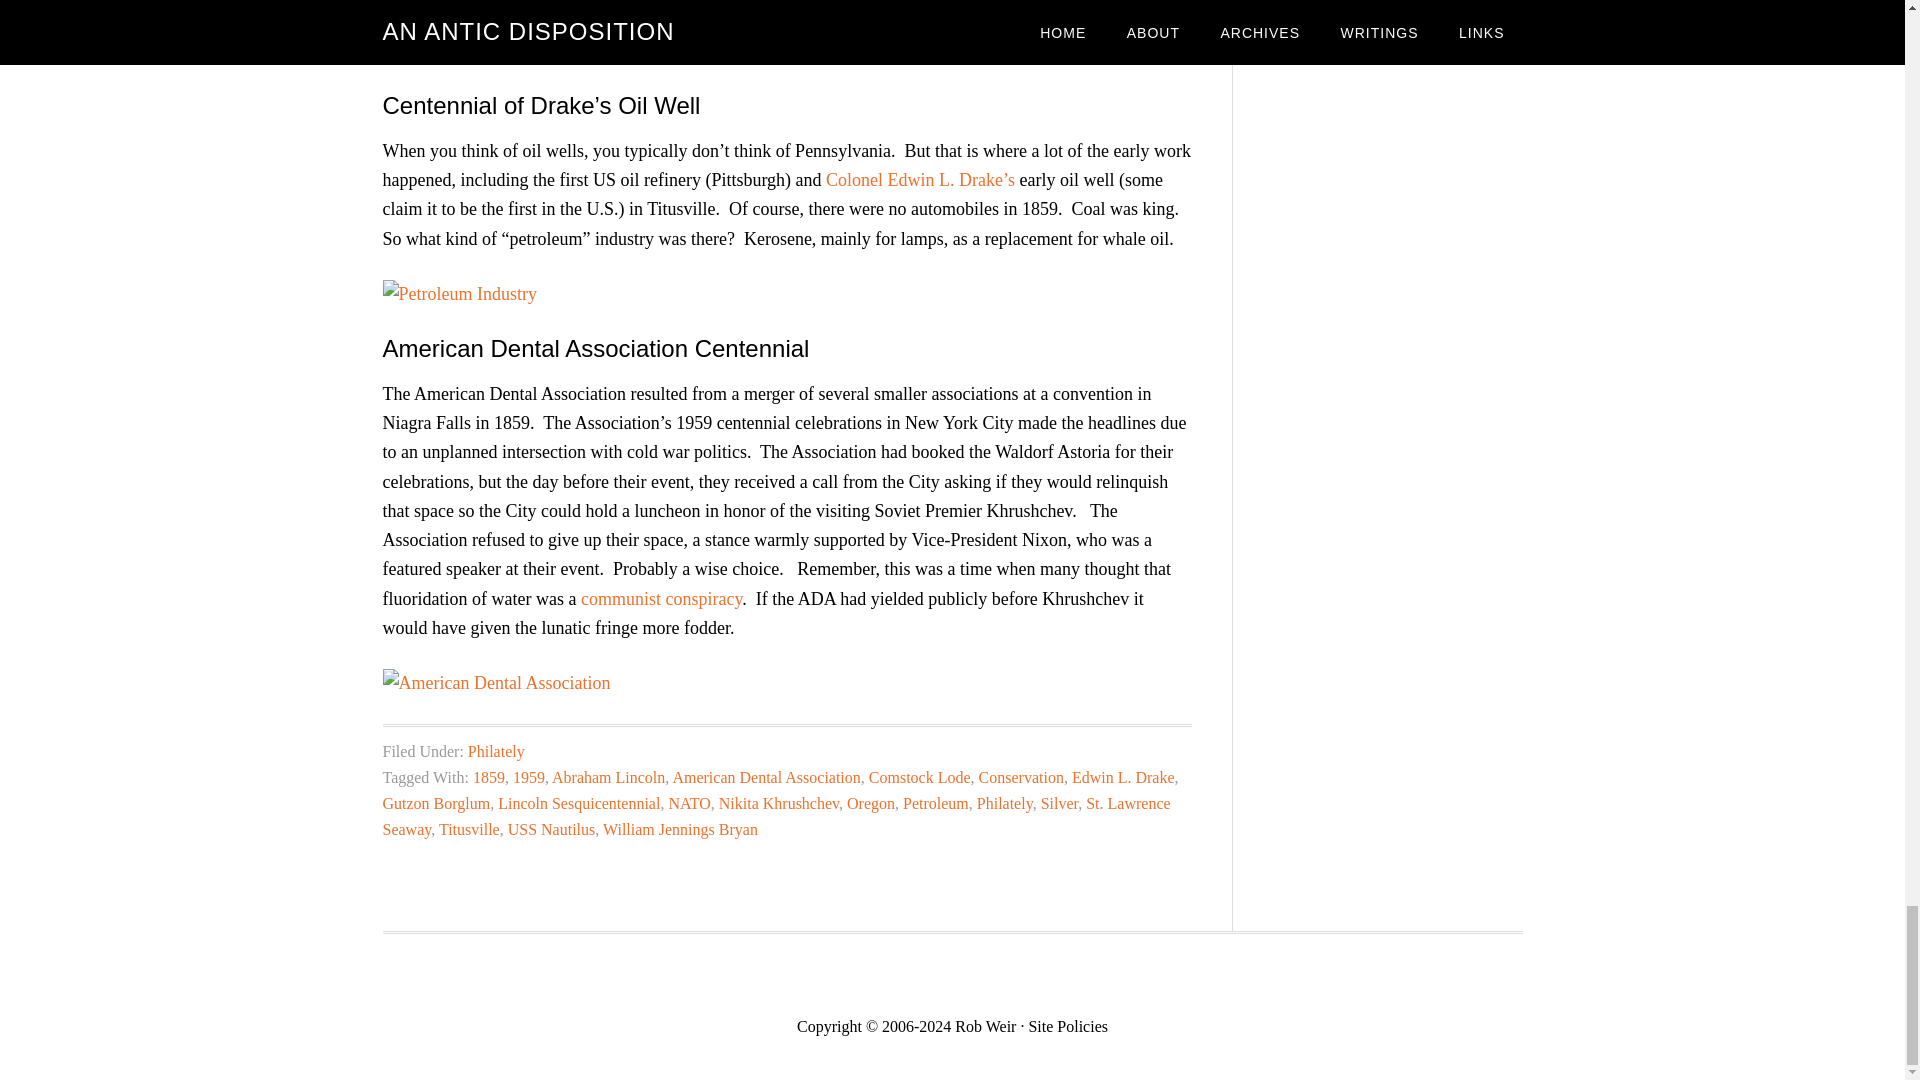  Describe the element at coordinates (455, 50) in the screenshot. I see `Soil Conservation` at that location.